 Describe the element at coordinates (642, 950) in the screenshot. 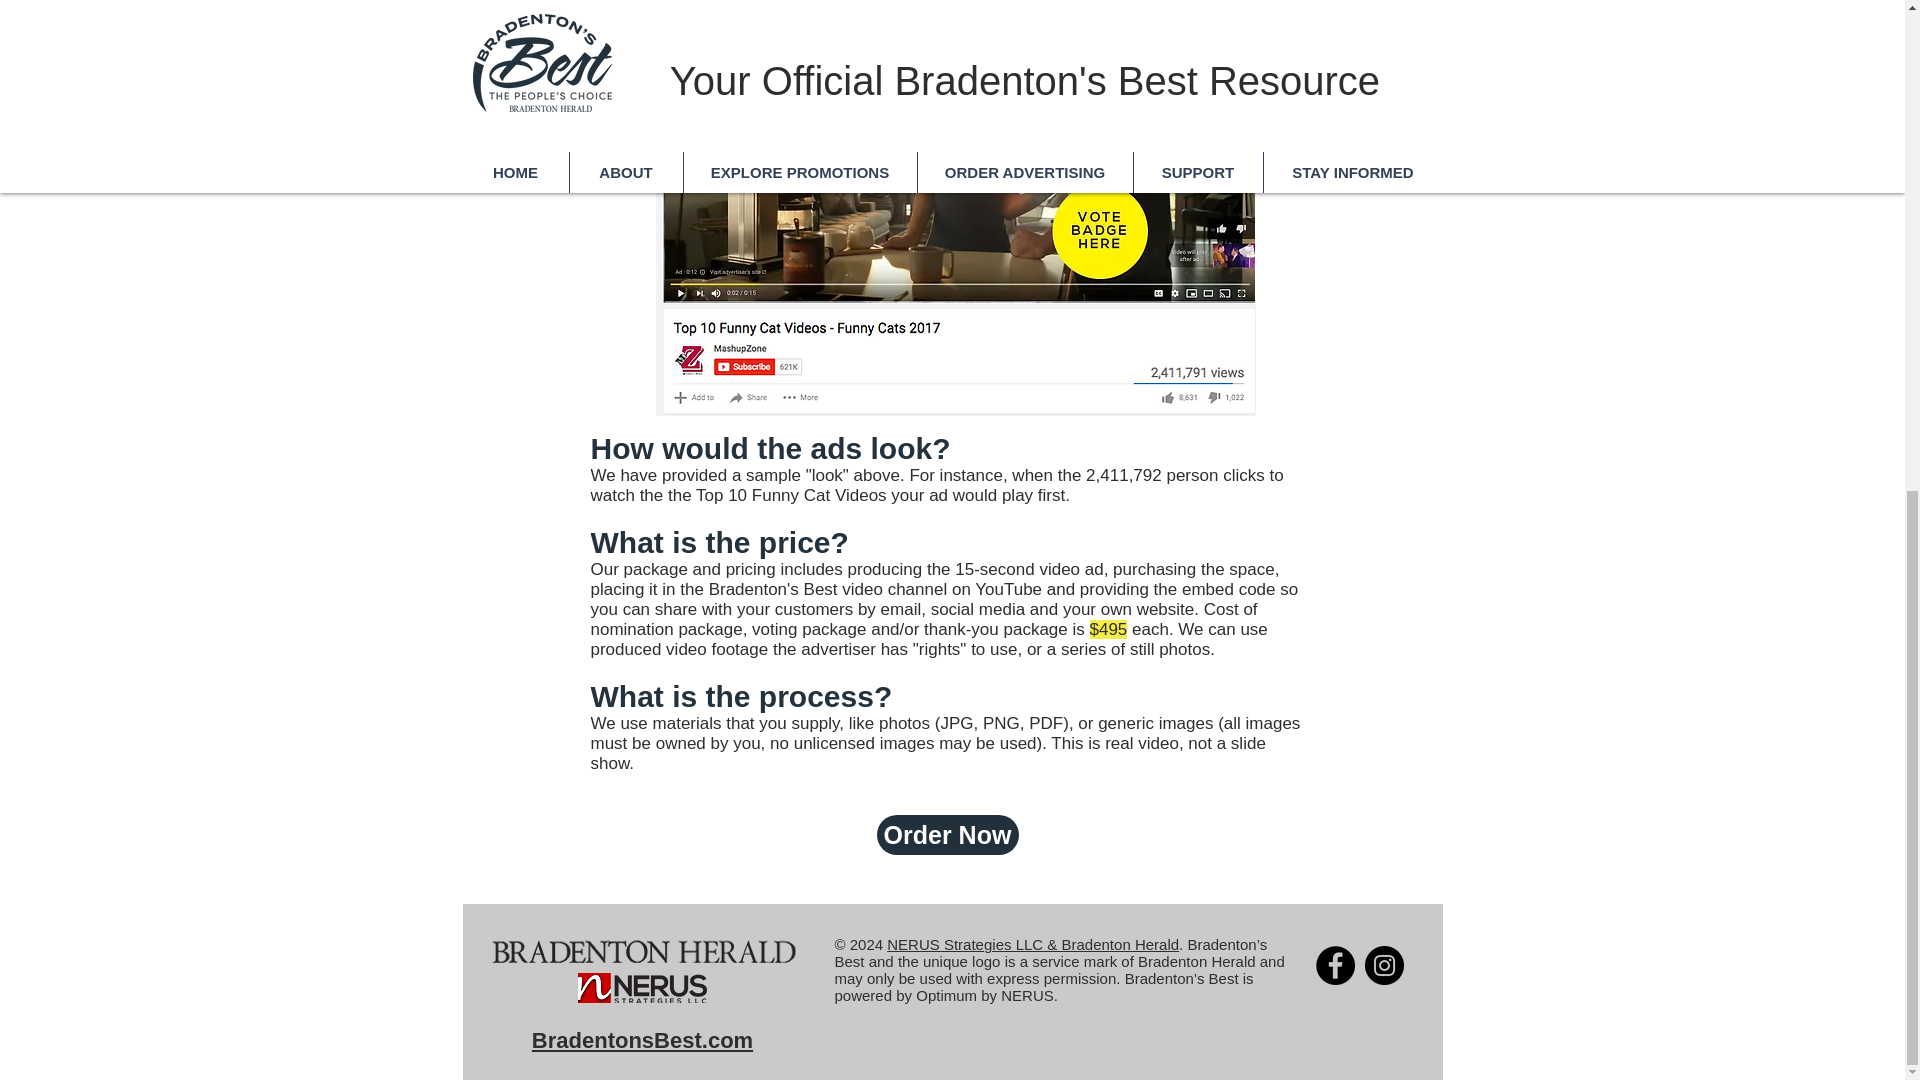

I see `logo180.png` at that location.